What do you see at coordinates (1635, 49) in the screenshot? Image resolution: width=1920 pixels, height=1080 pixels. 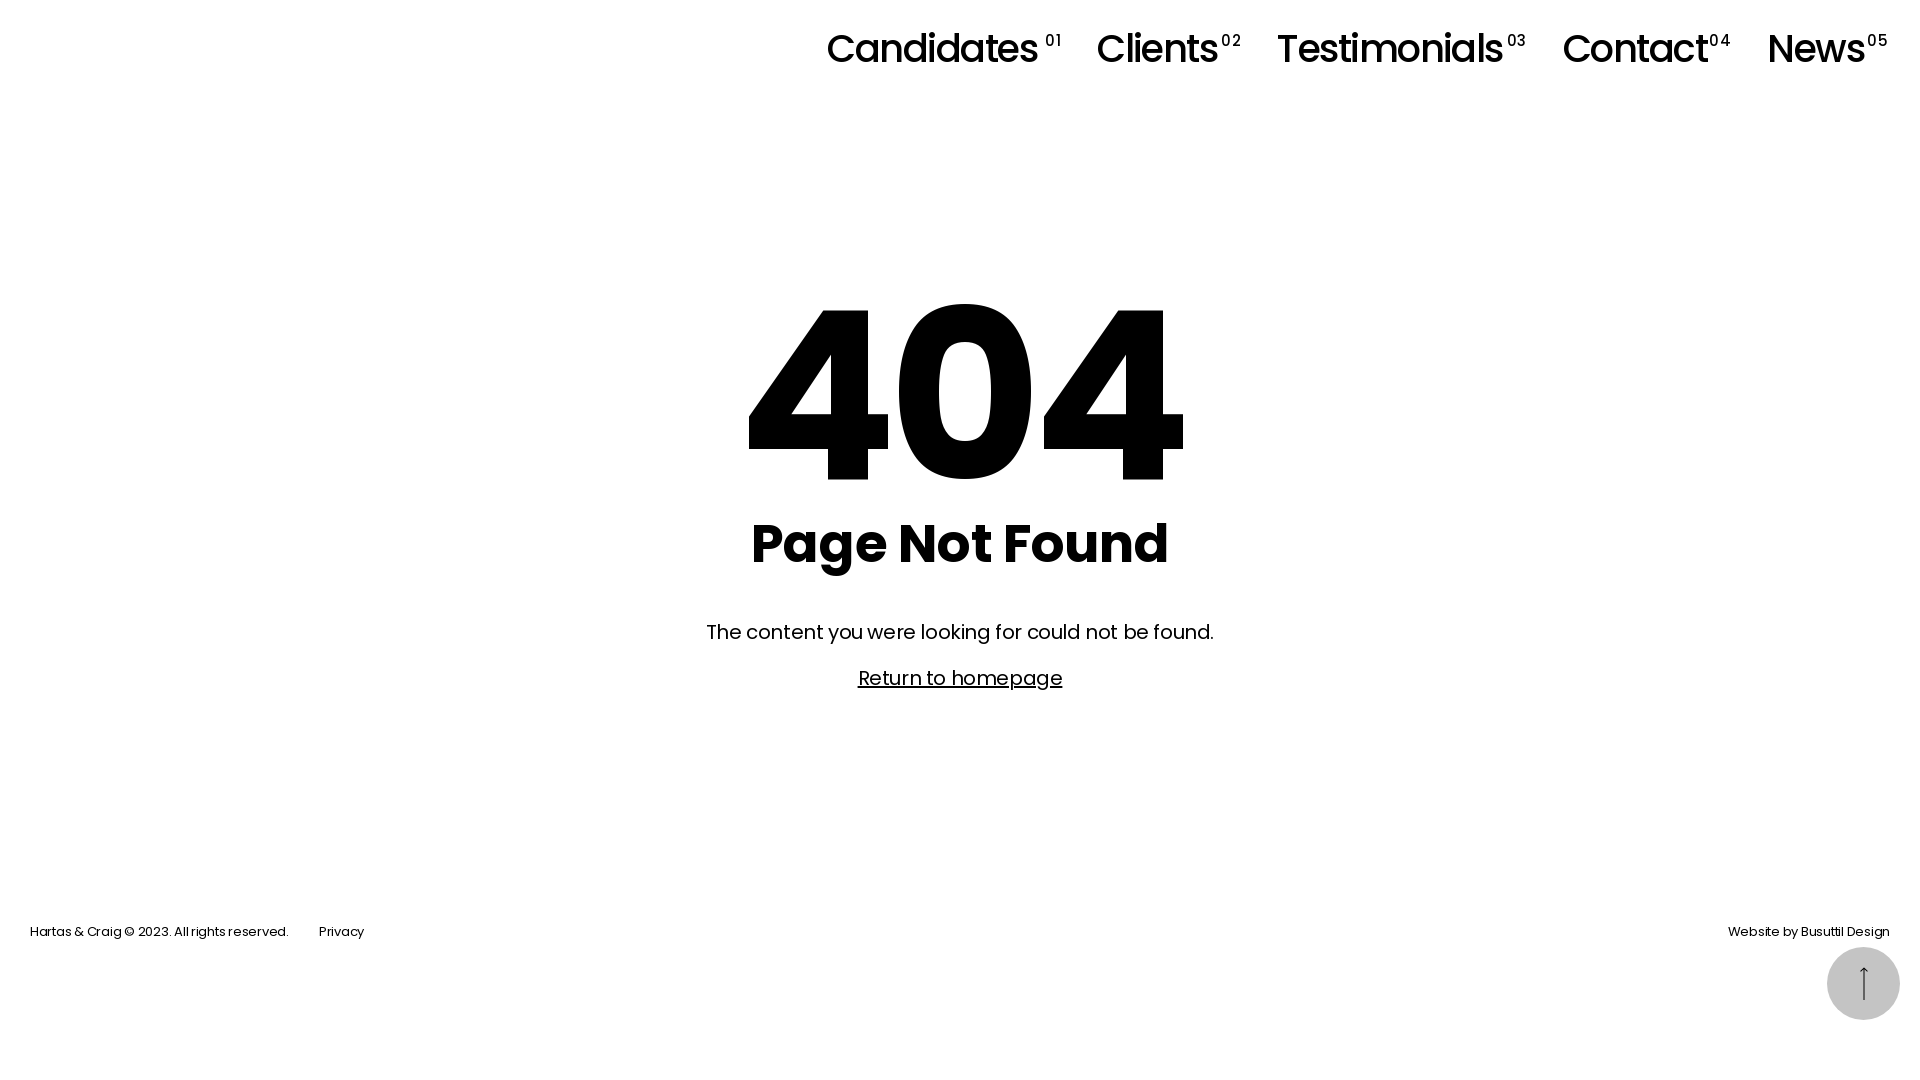 I see `Contact` at bounding box center [1635, 49].